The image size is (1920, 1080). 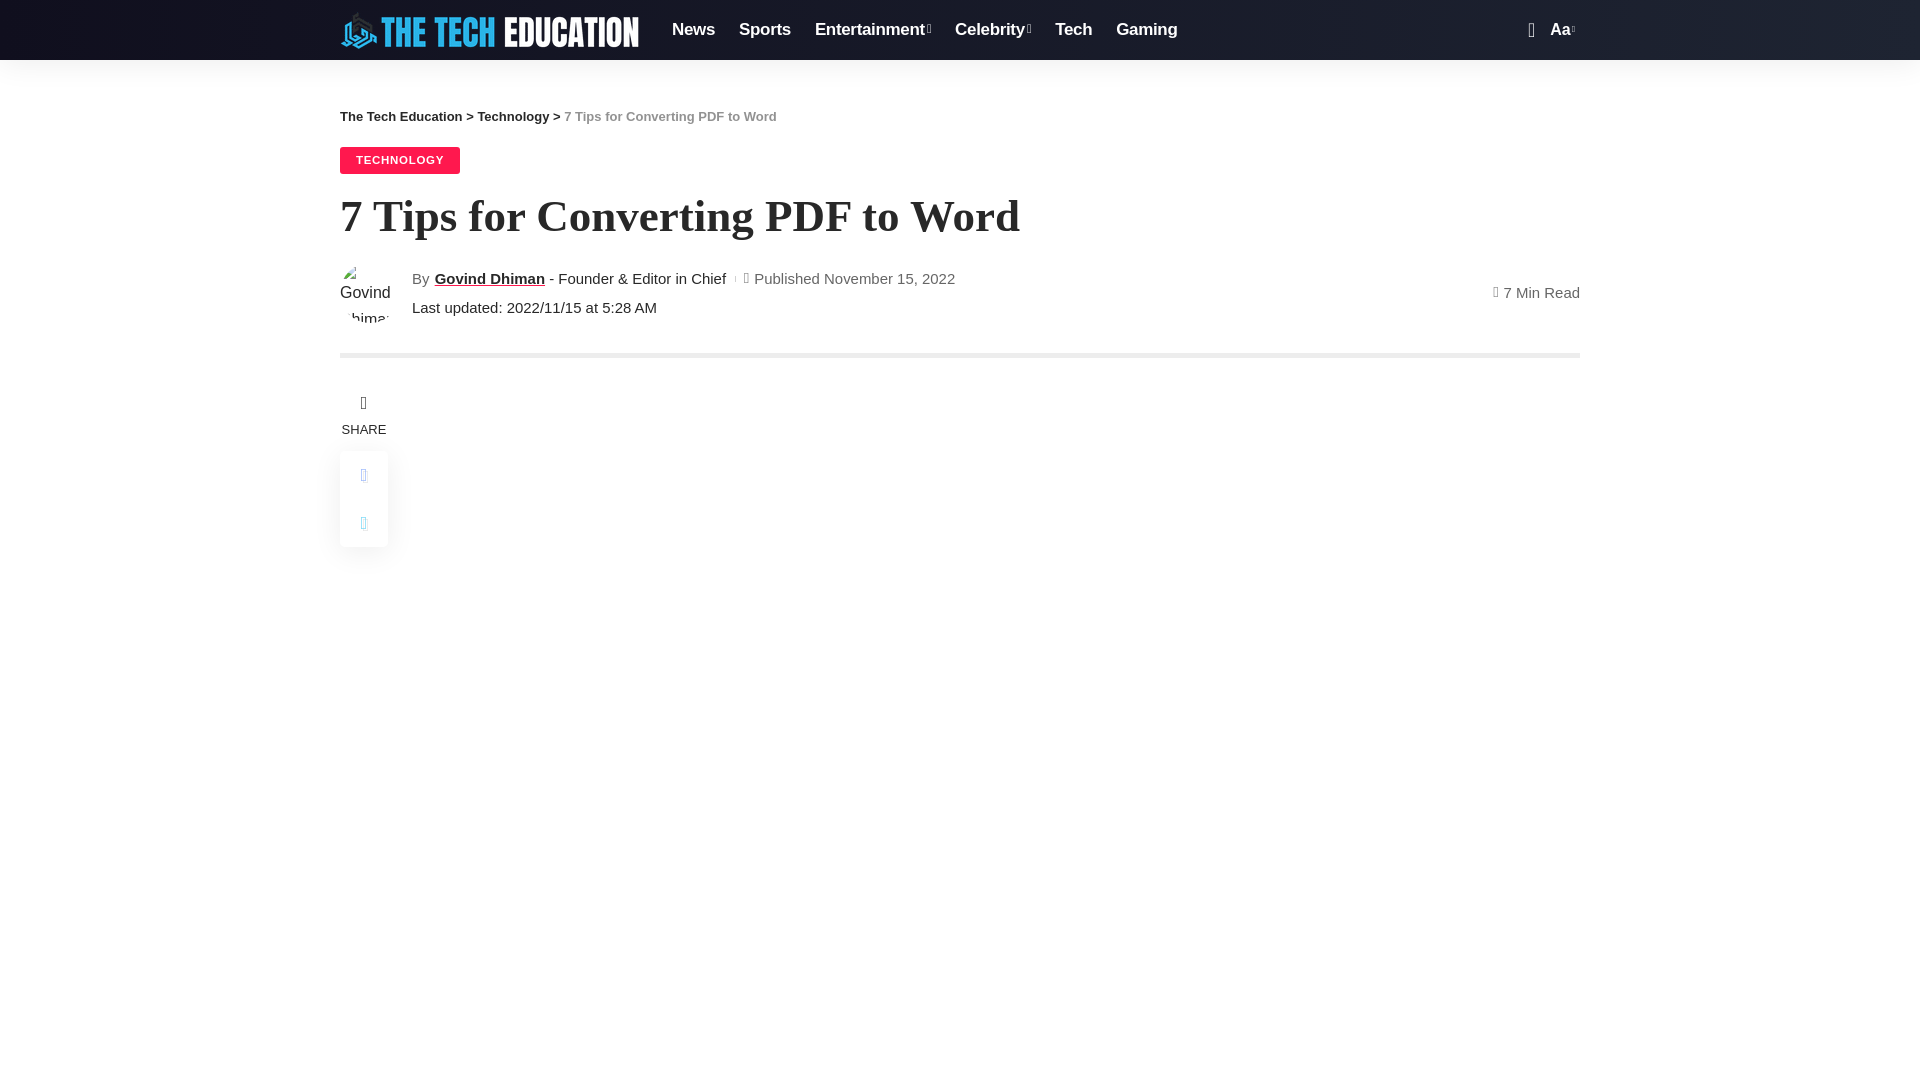 I want to click on Go to The Tech Education., so click(x=400, y=116).